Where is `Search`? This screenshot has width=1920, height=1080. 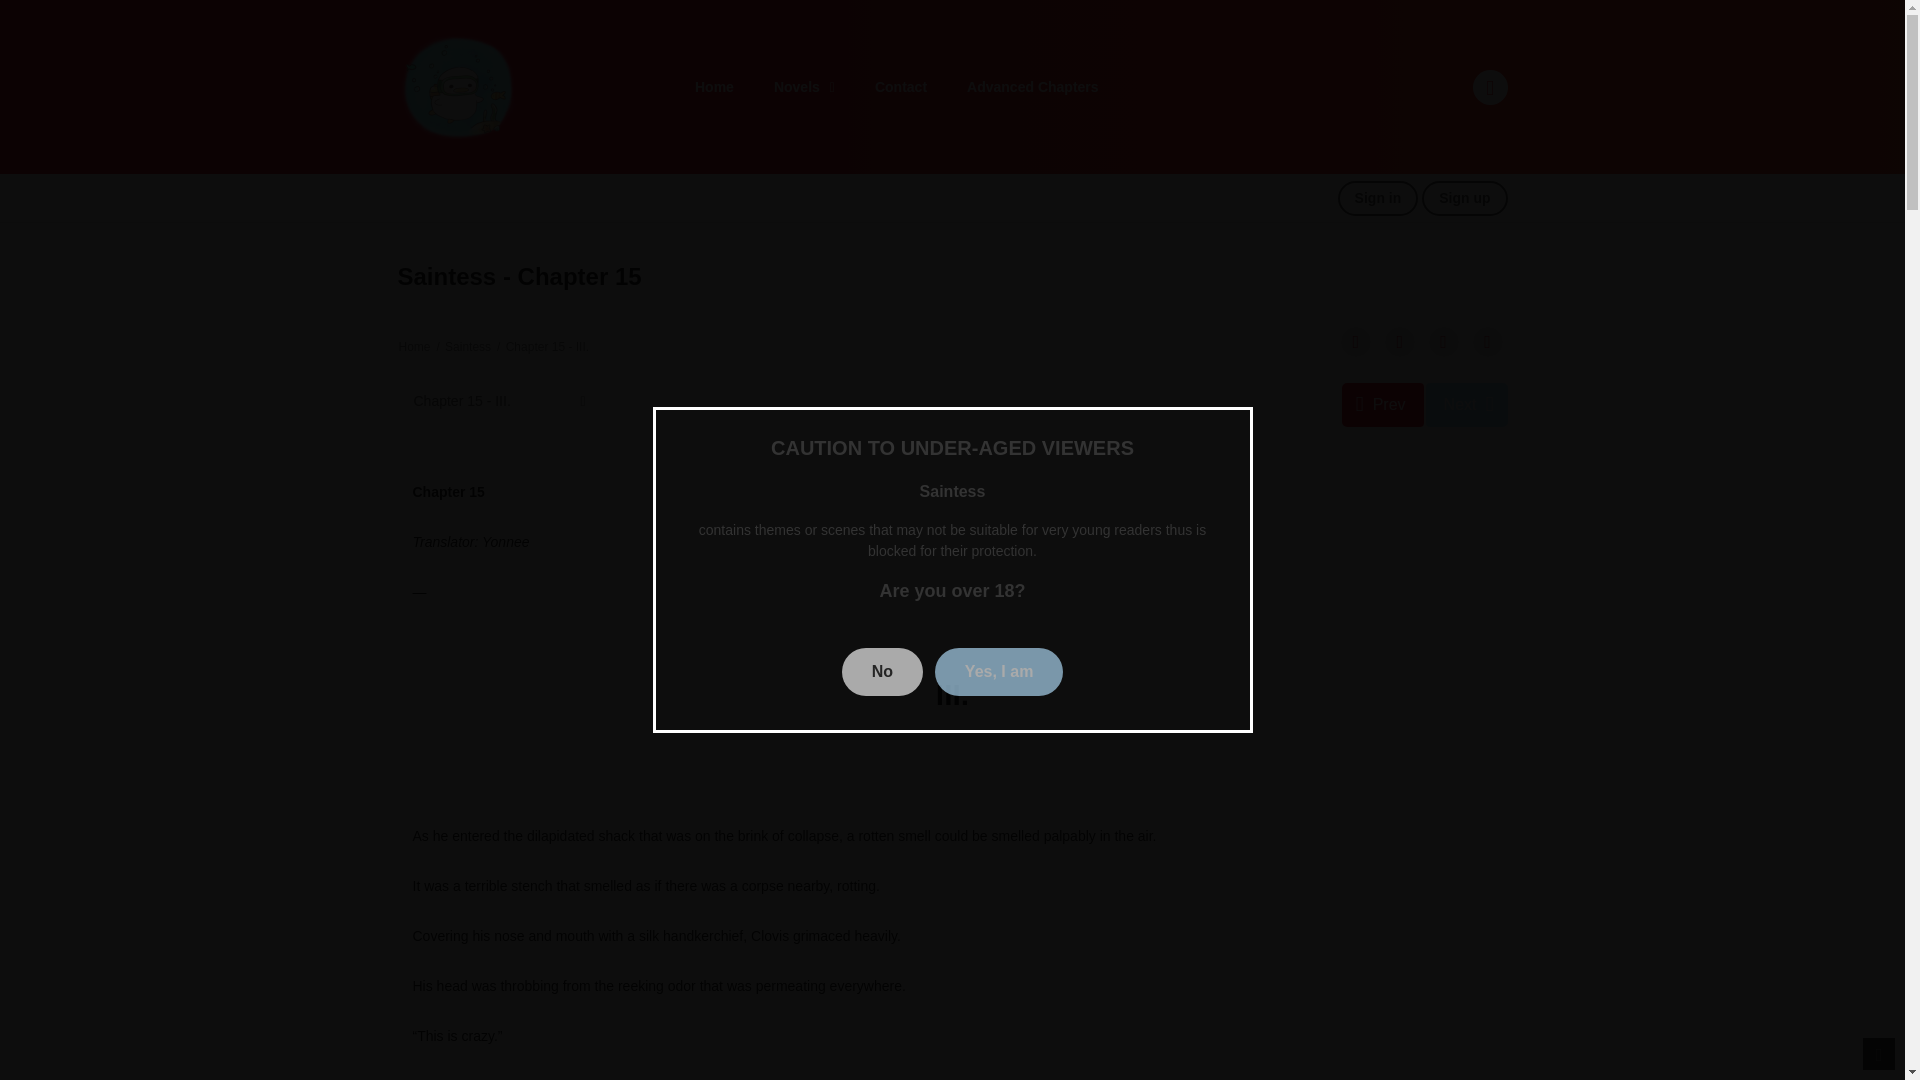 Search is located at coordinates (1279, 12).